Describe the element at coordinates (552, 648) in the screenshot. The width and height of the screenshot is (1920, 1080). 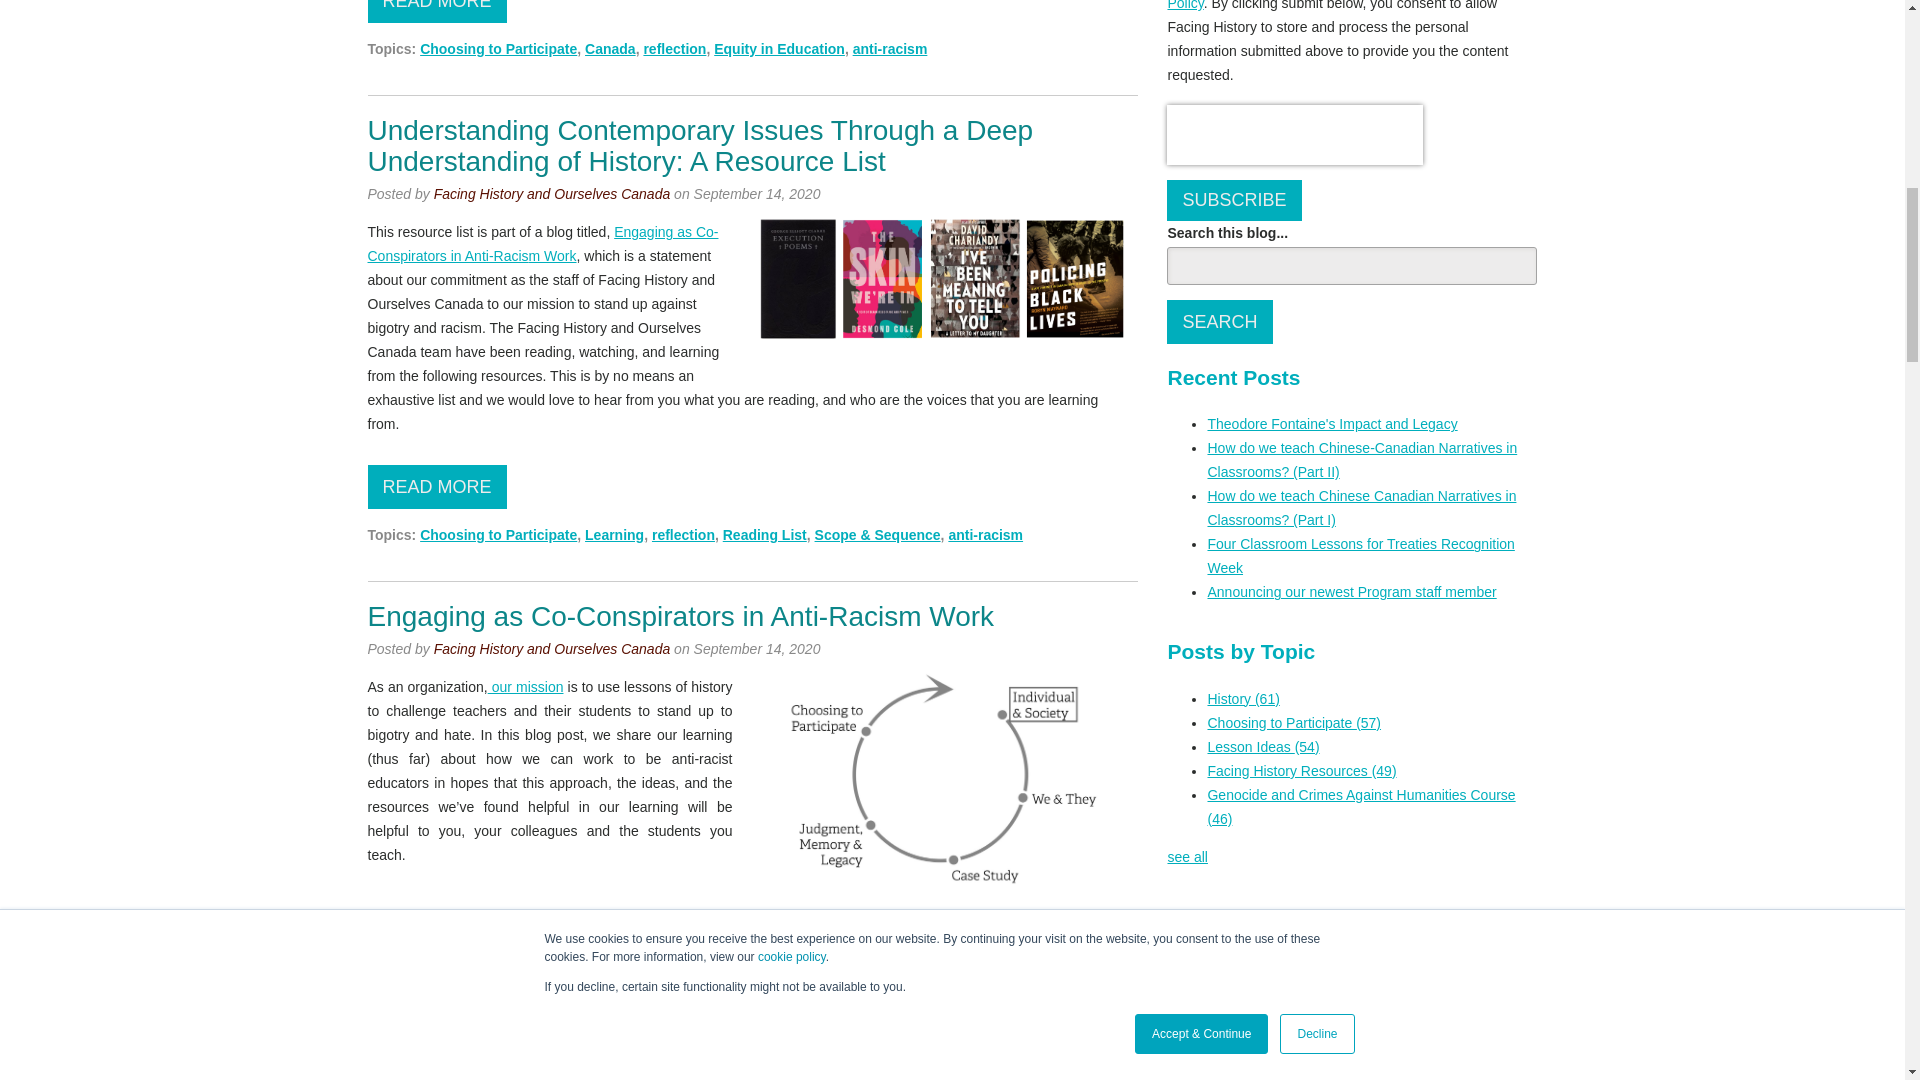
I see `Facing History and Ourselves Canada` at that location.